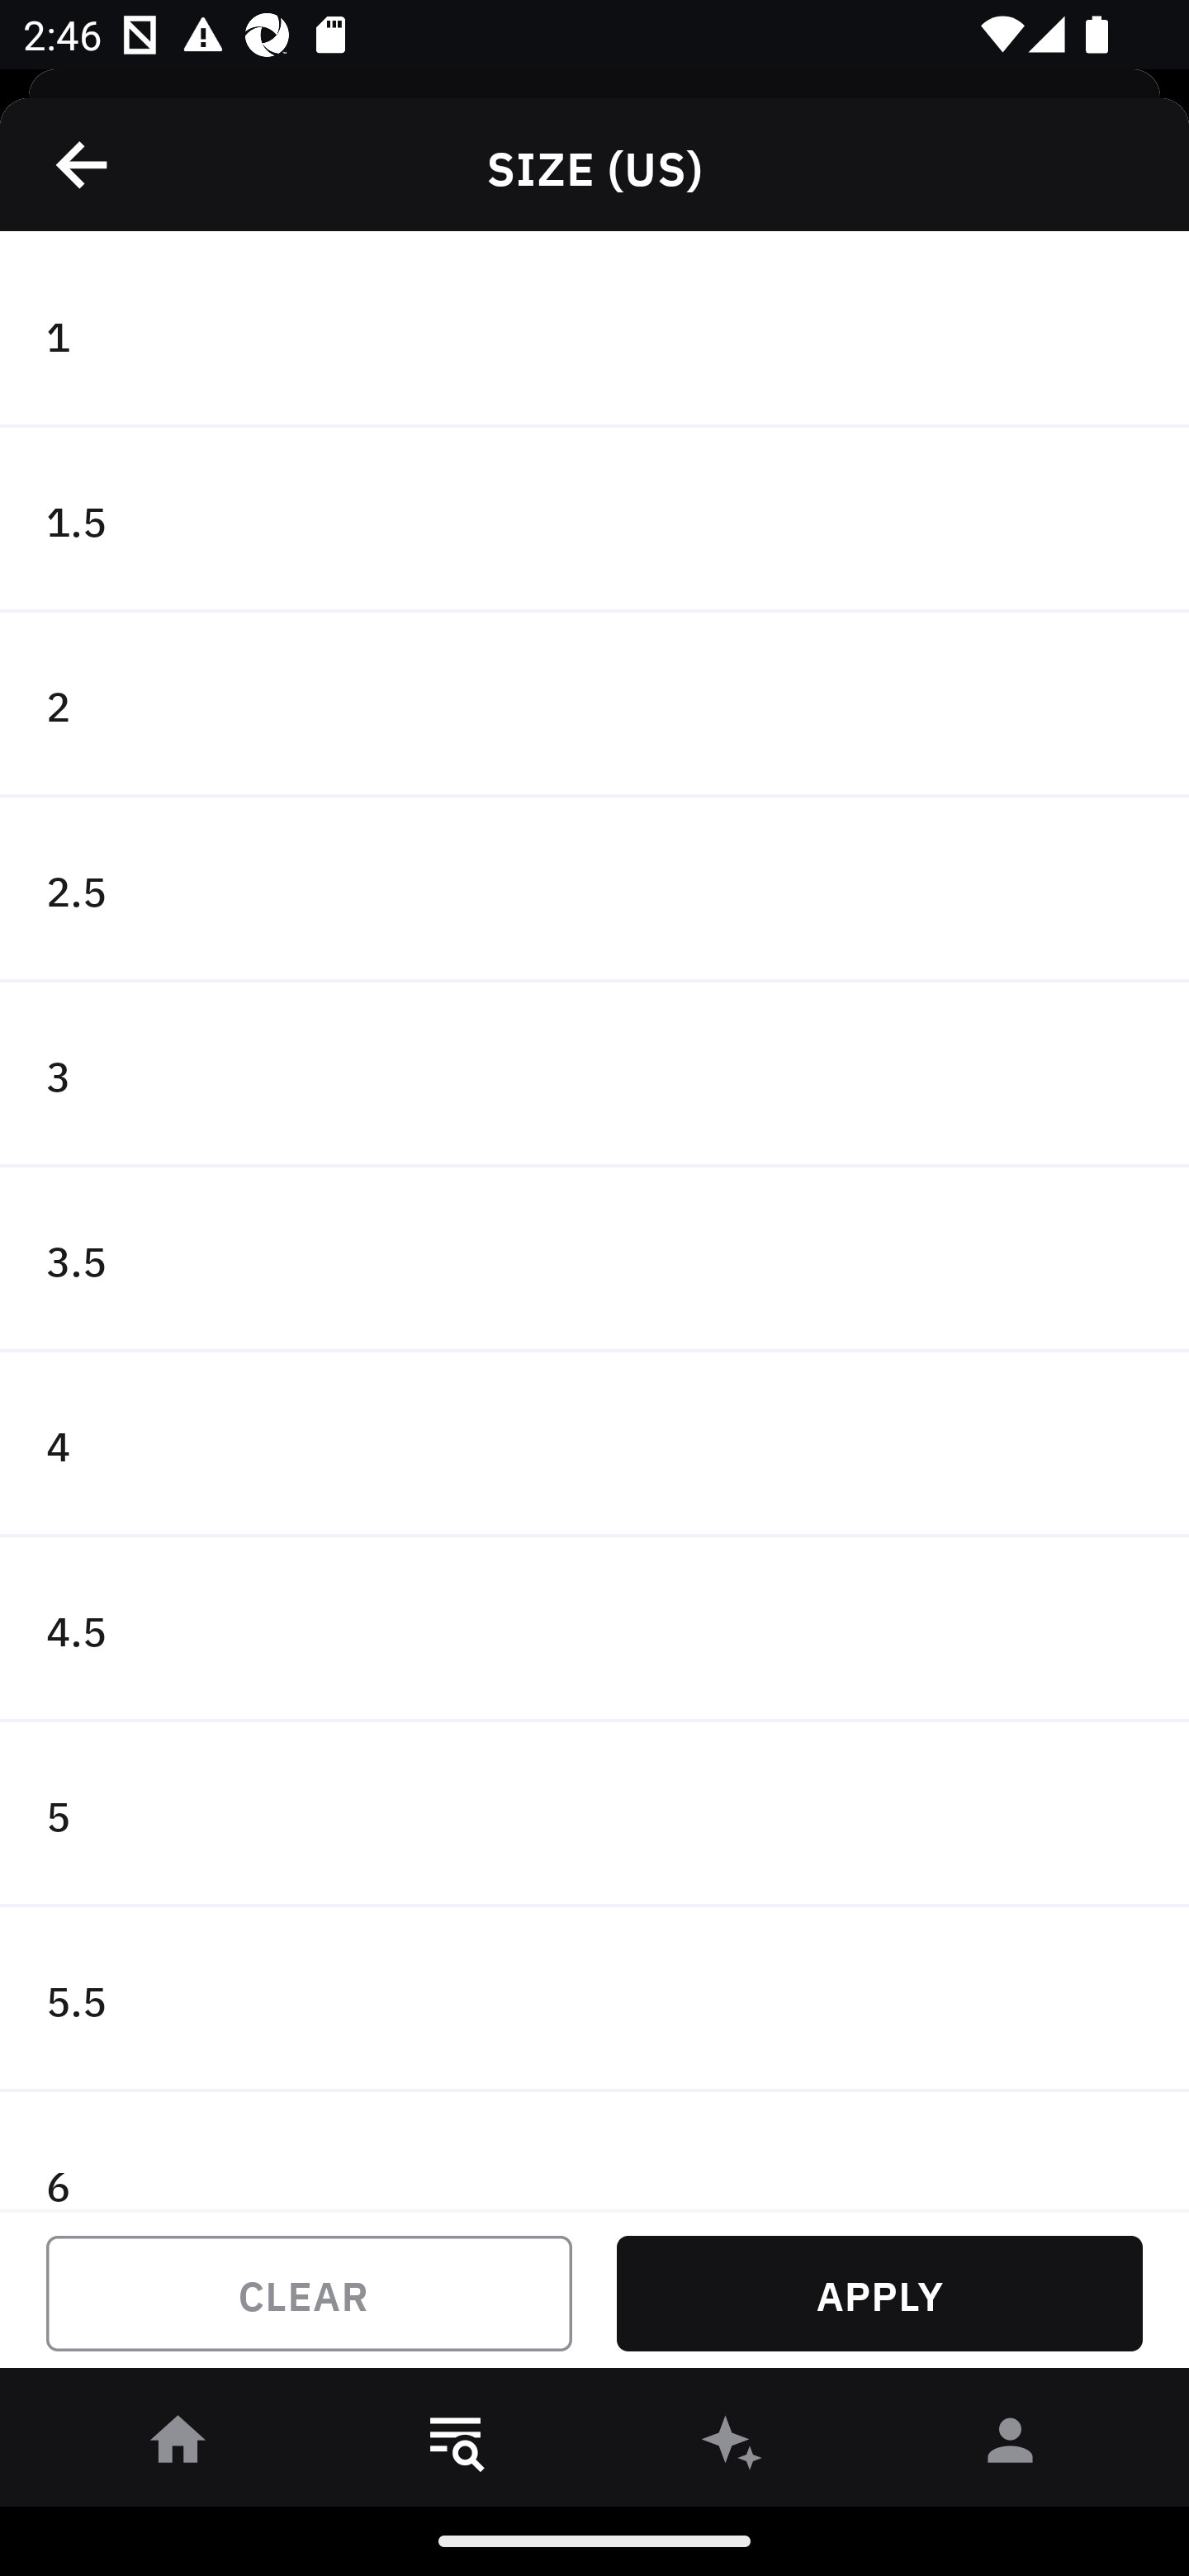 The width and height of the screenshot is (1189, 2576). Describe the element at coordinates (879, 2294) in the screenshot. I see `APPLY` at that location.